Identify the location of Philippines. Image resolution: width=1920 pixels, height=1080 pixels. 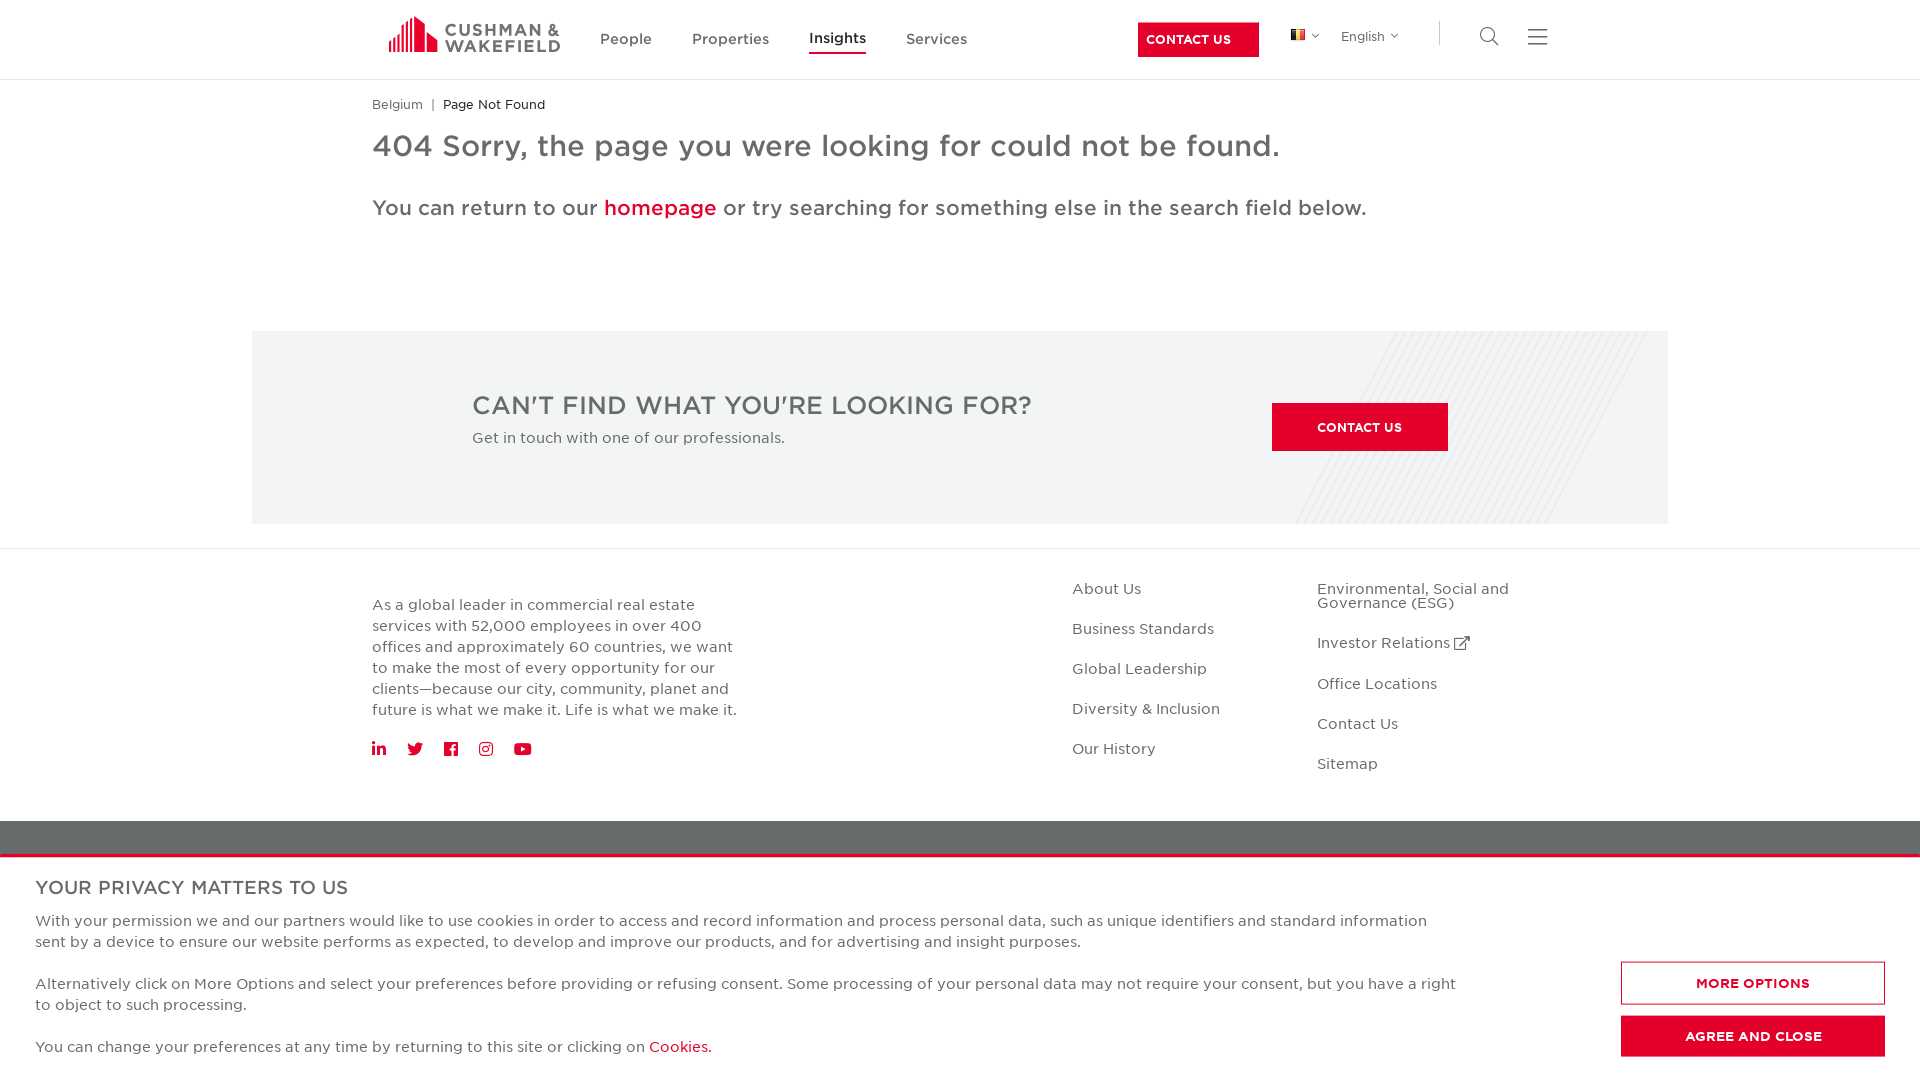
(1422, 1060).